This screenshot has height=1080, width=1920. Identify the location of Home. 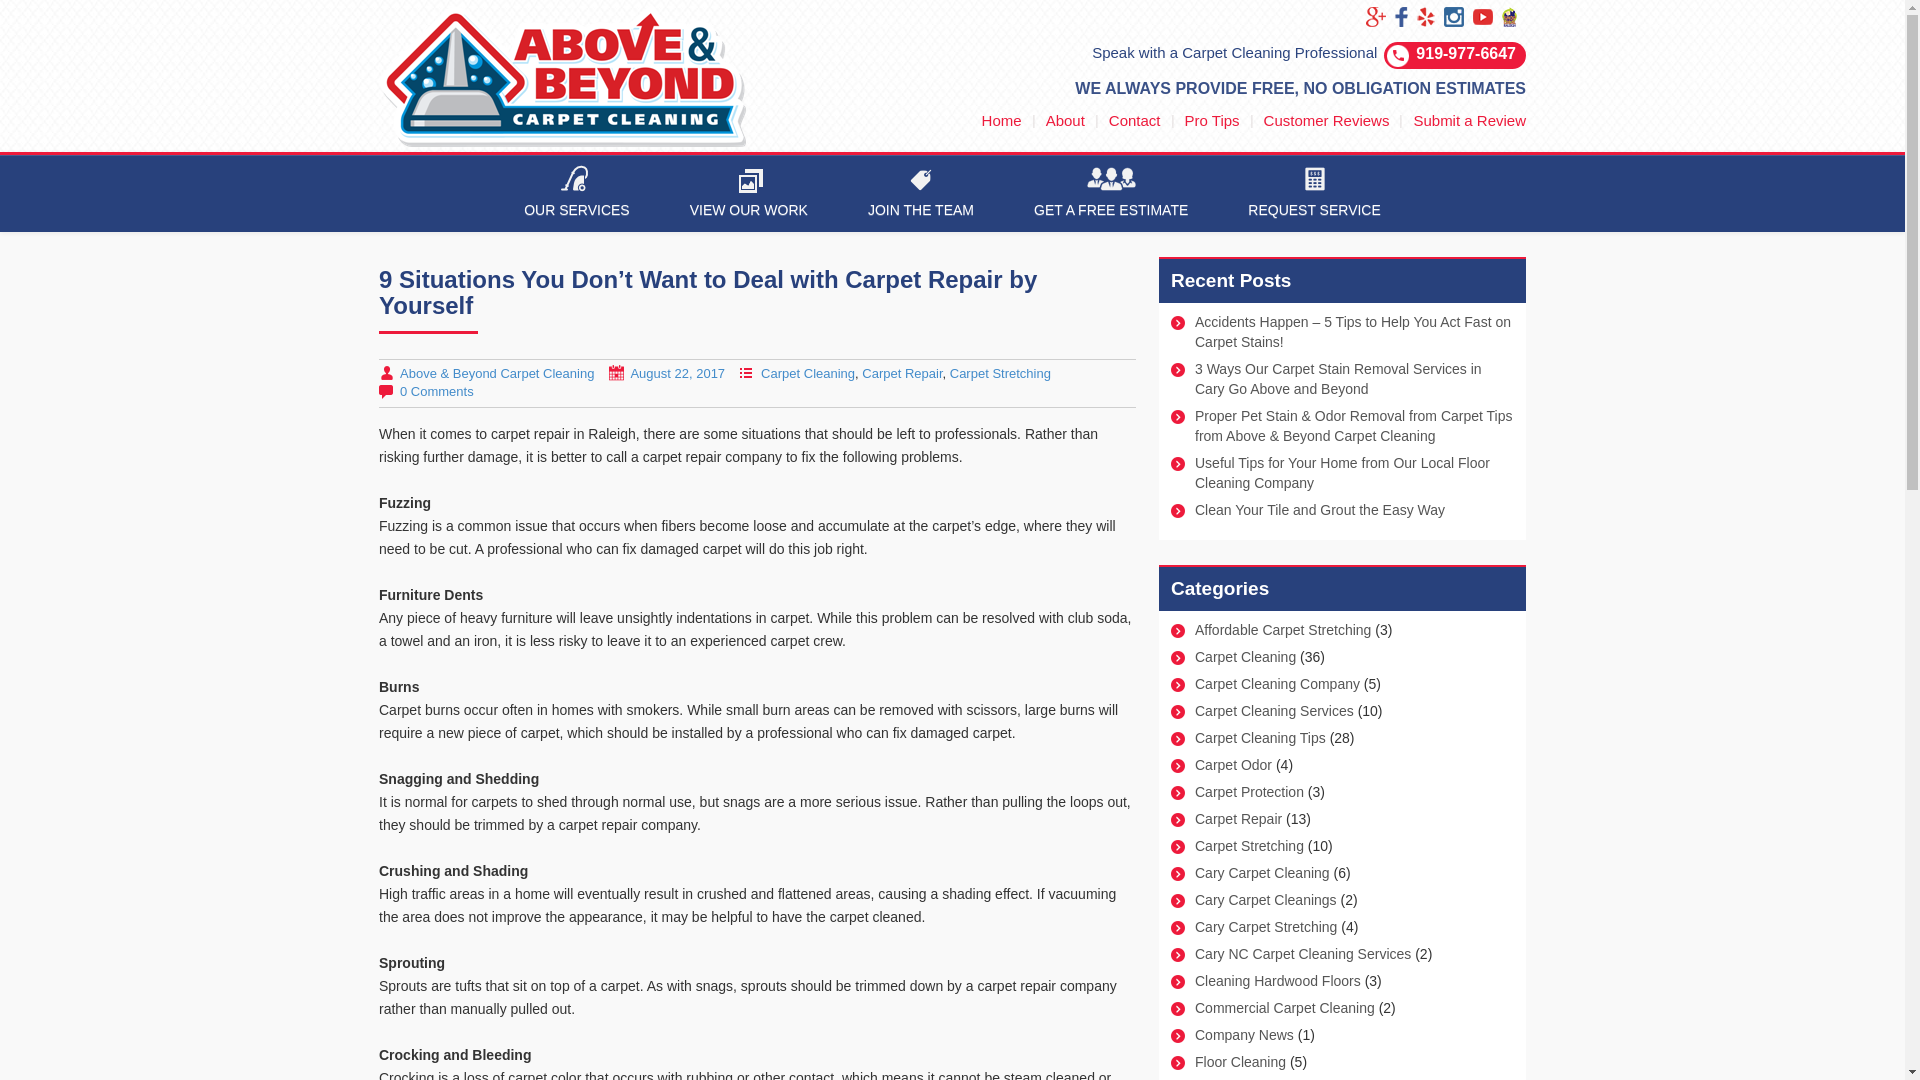
(1001, 120).